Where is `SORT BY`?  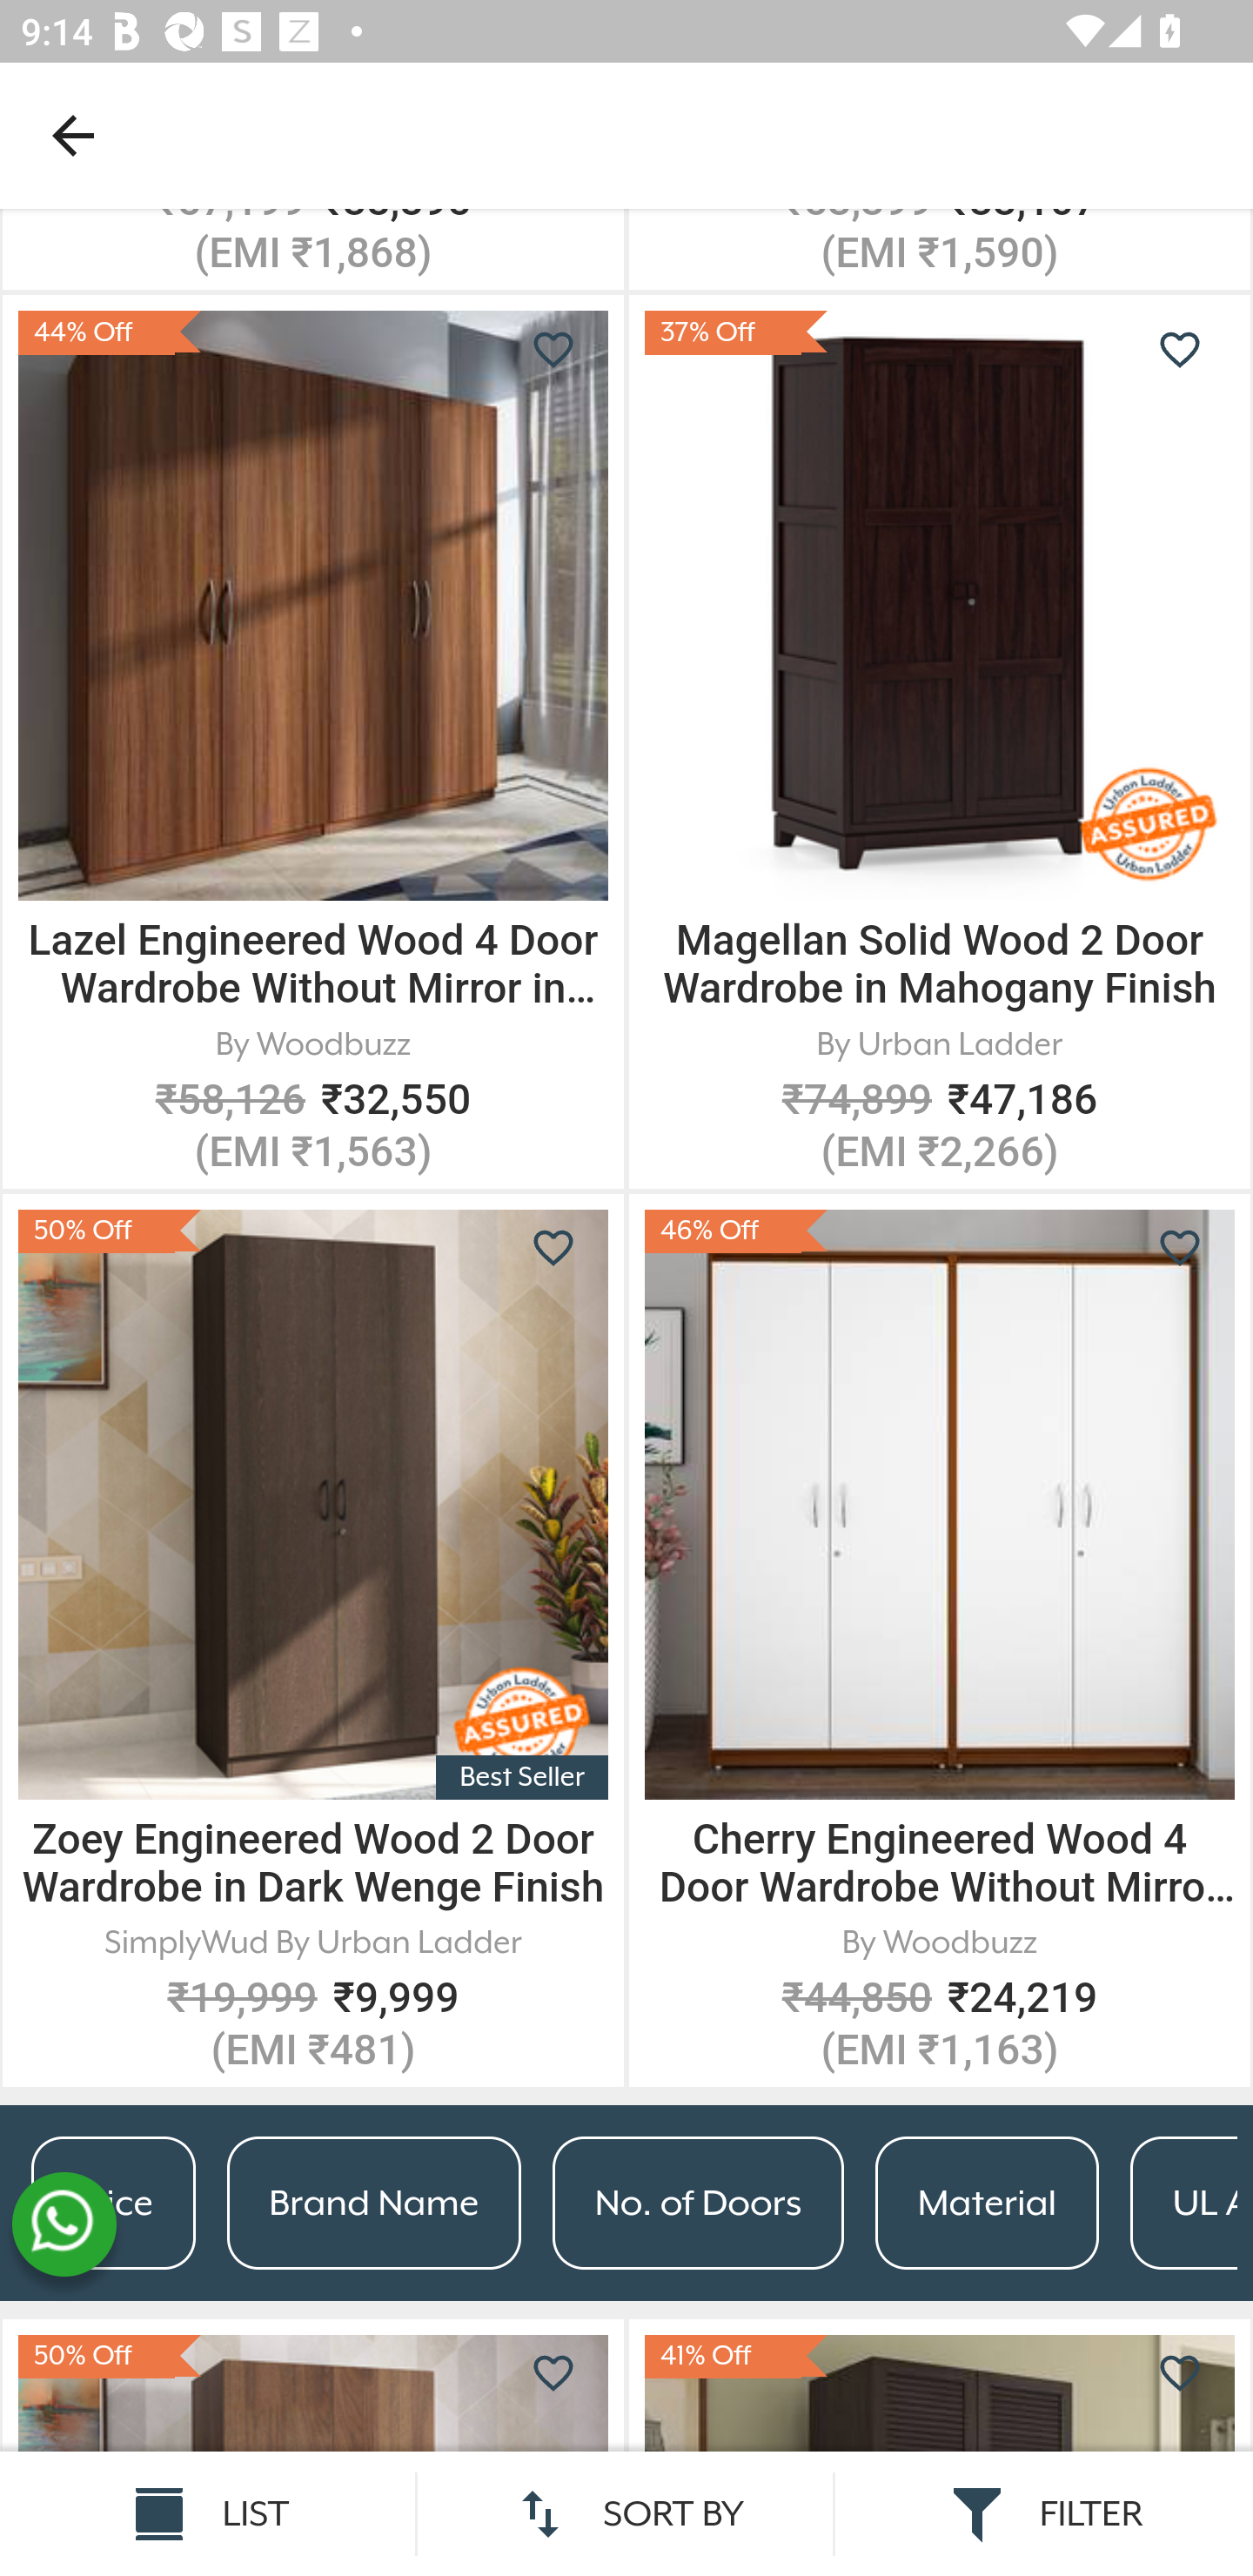
SORT BY is located at coordinates (626, 2513).